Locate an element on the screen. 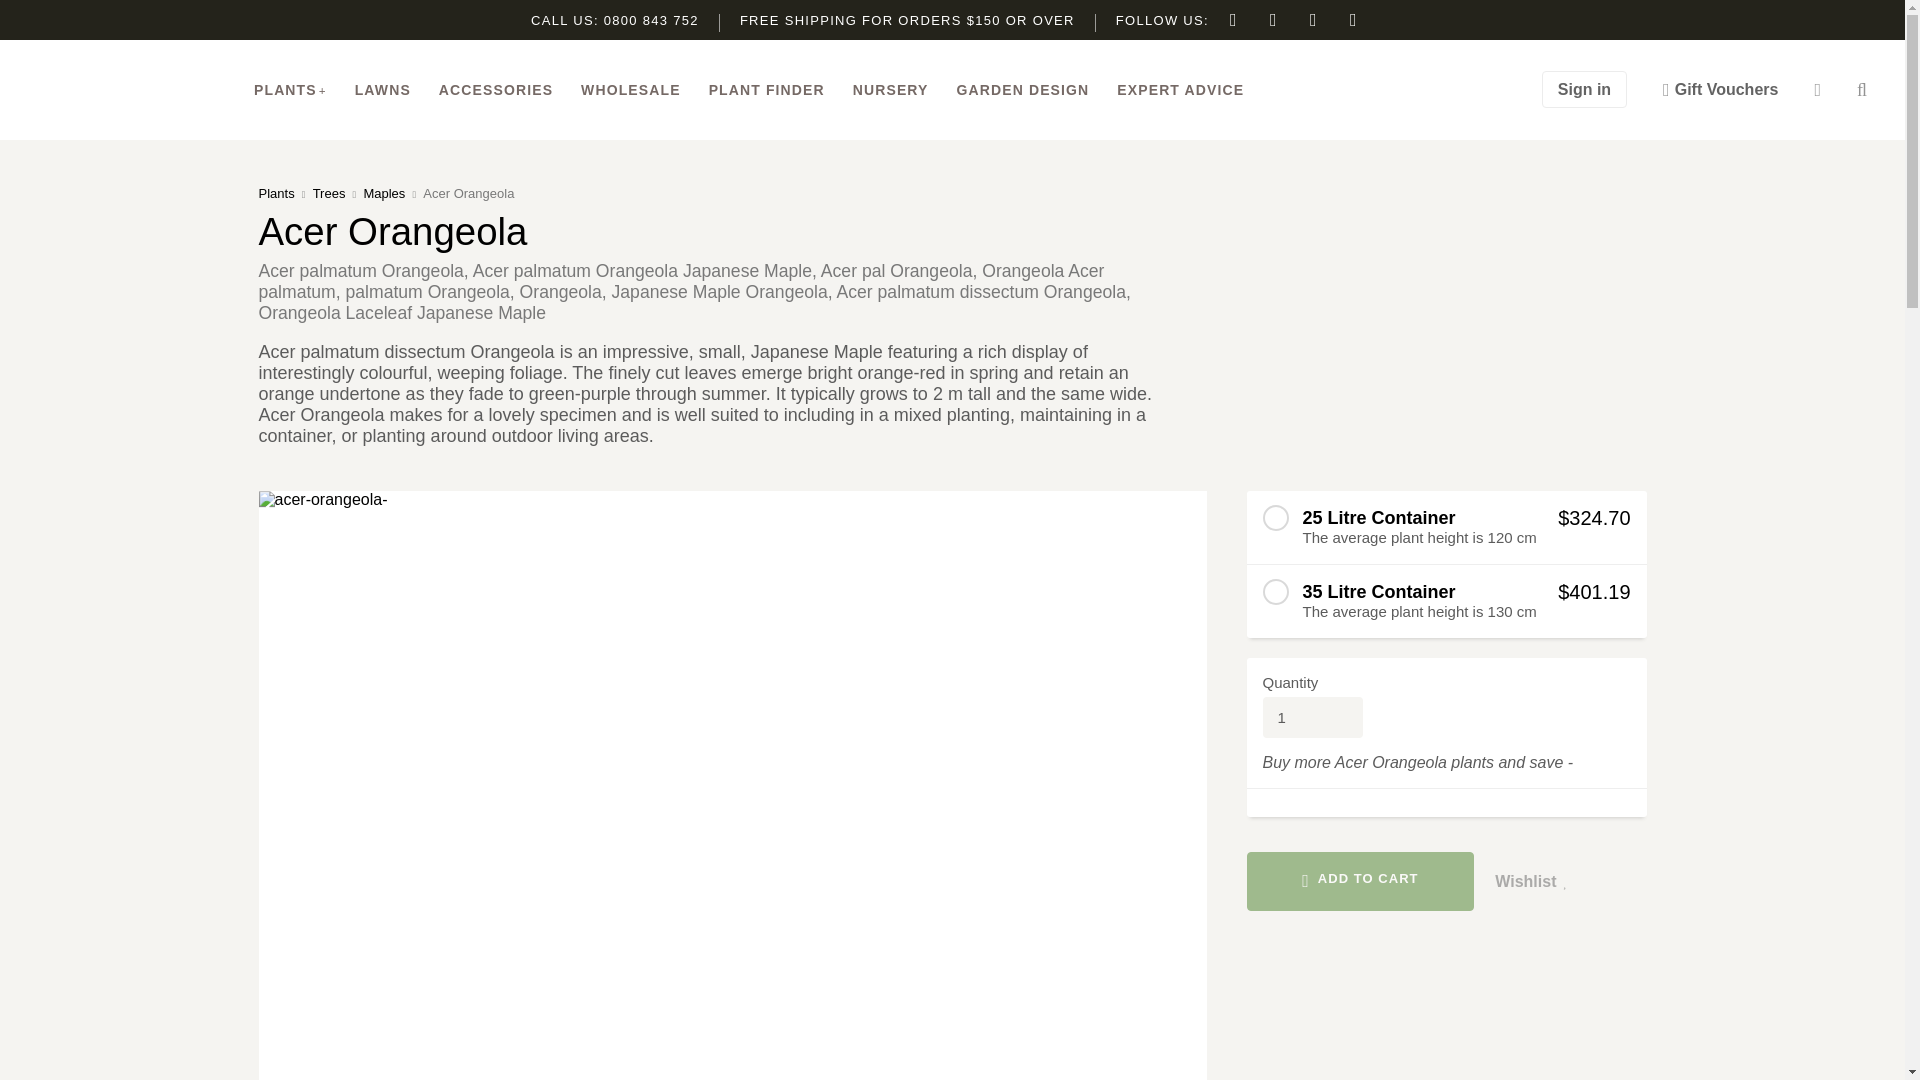  Accessories is located at coordinates (496, 90).